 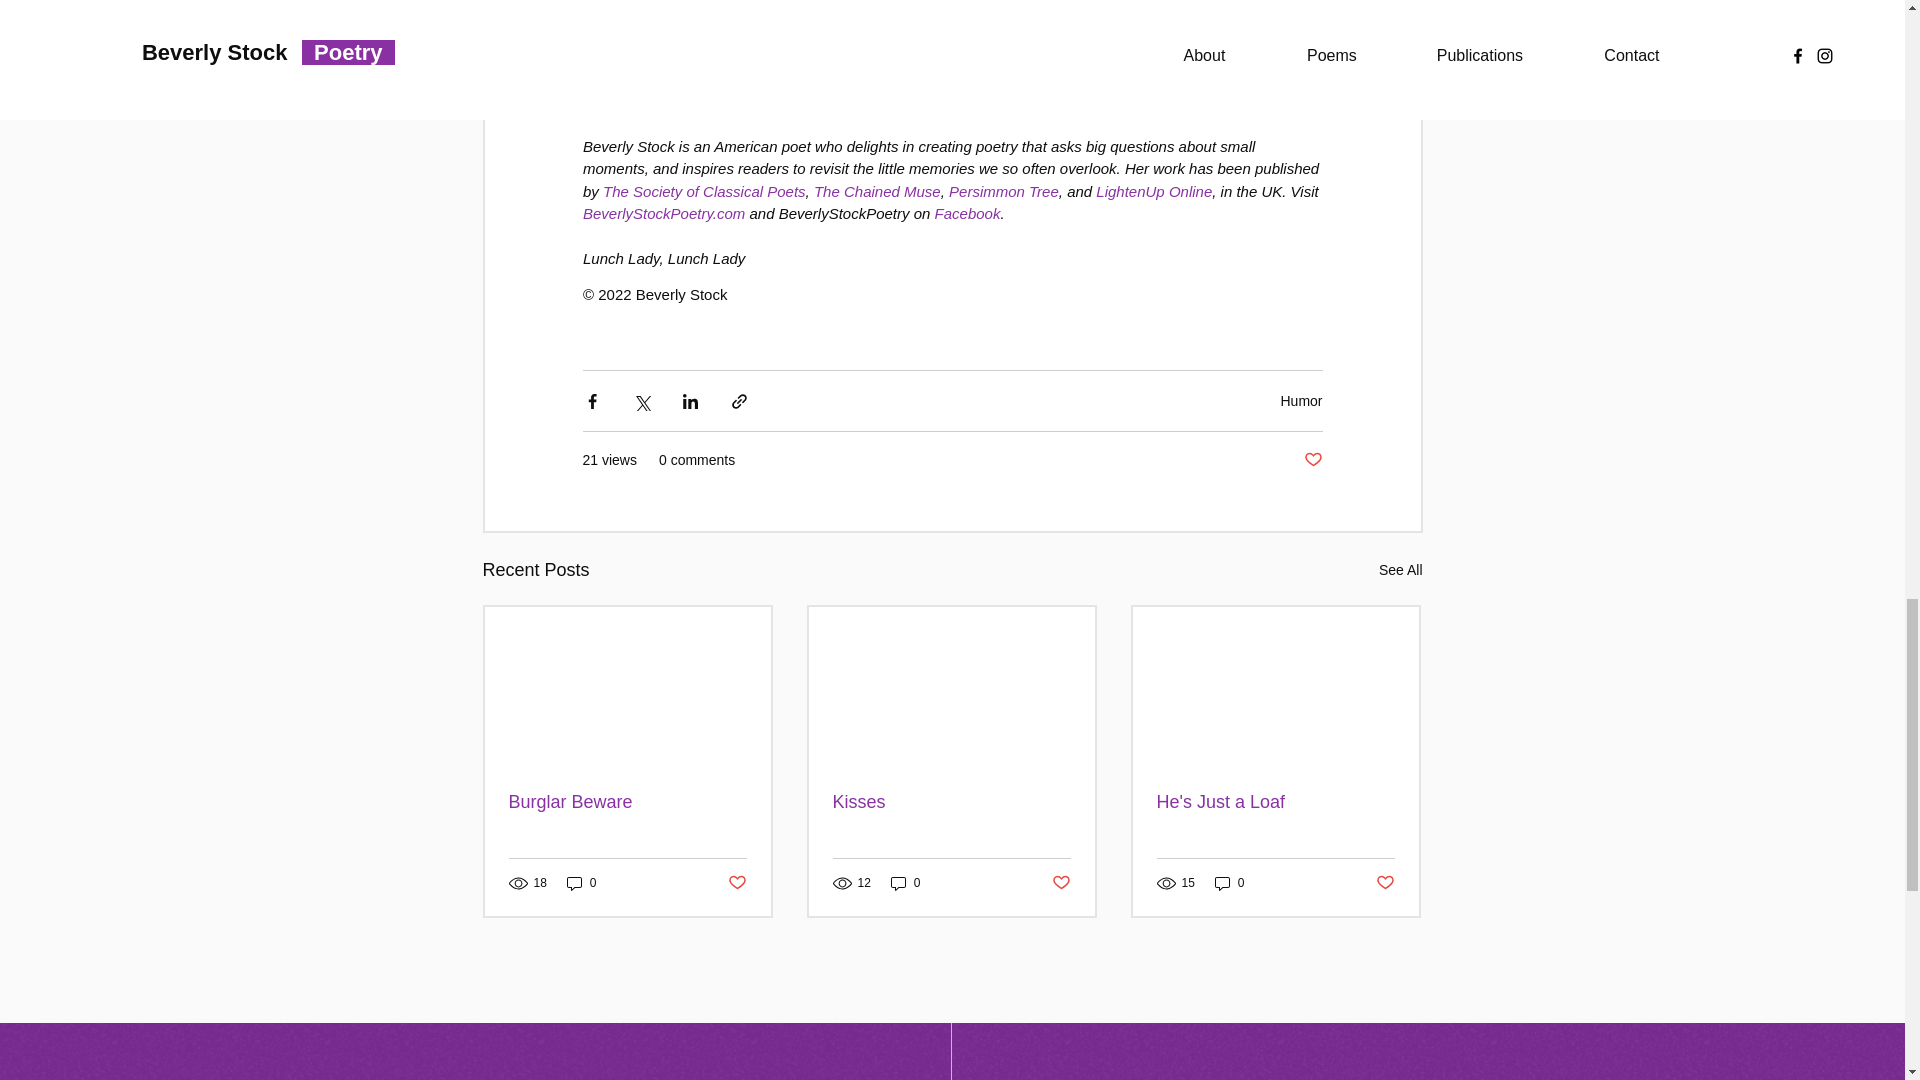 I want to click on Burglar Beware, so click(x=627, y=802).